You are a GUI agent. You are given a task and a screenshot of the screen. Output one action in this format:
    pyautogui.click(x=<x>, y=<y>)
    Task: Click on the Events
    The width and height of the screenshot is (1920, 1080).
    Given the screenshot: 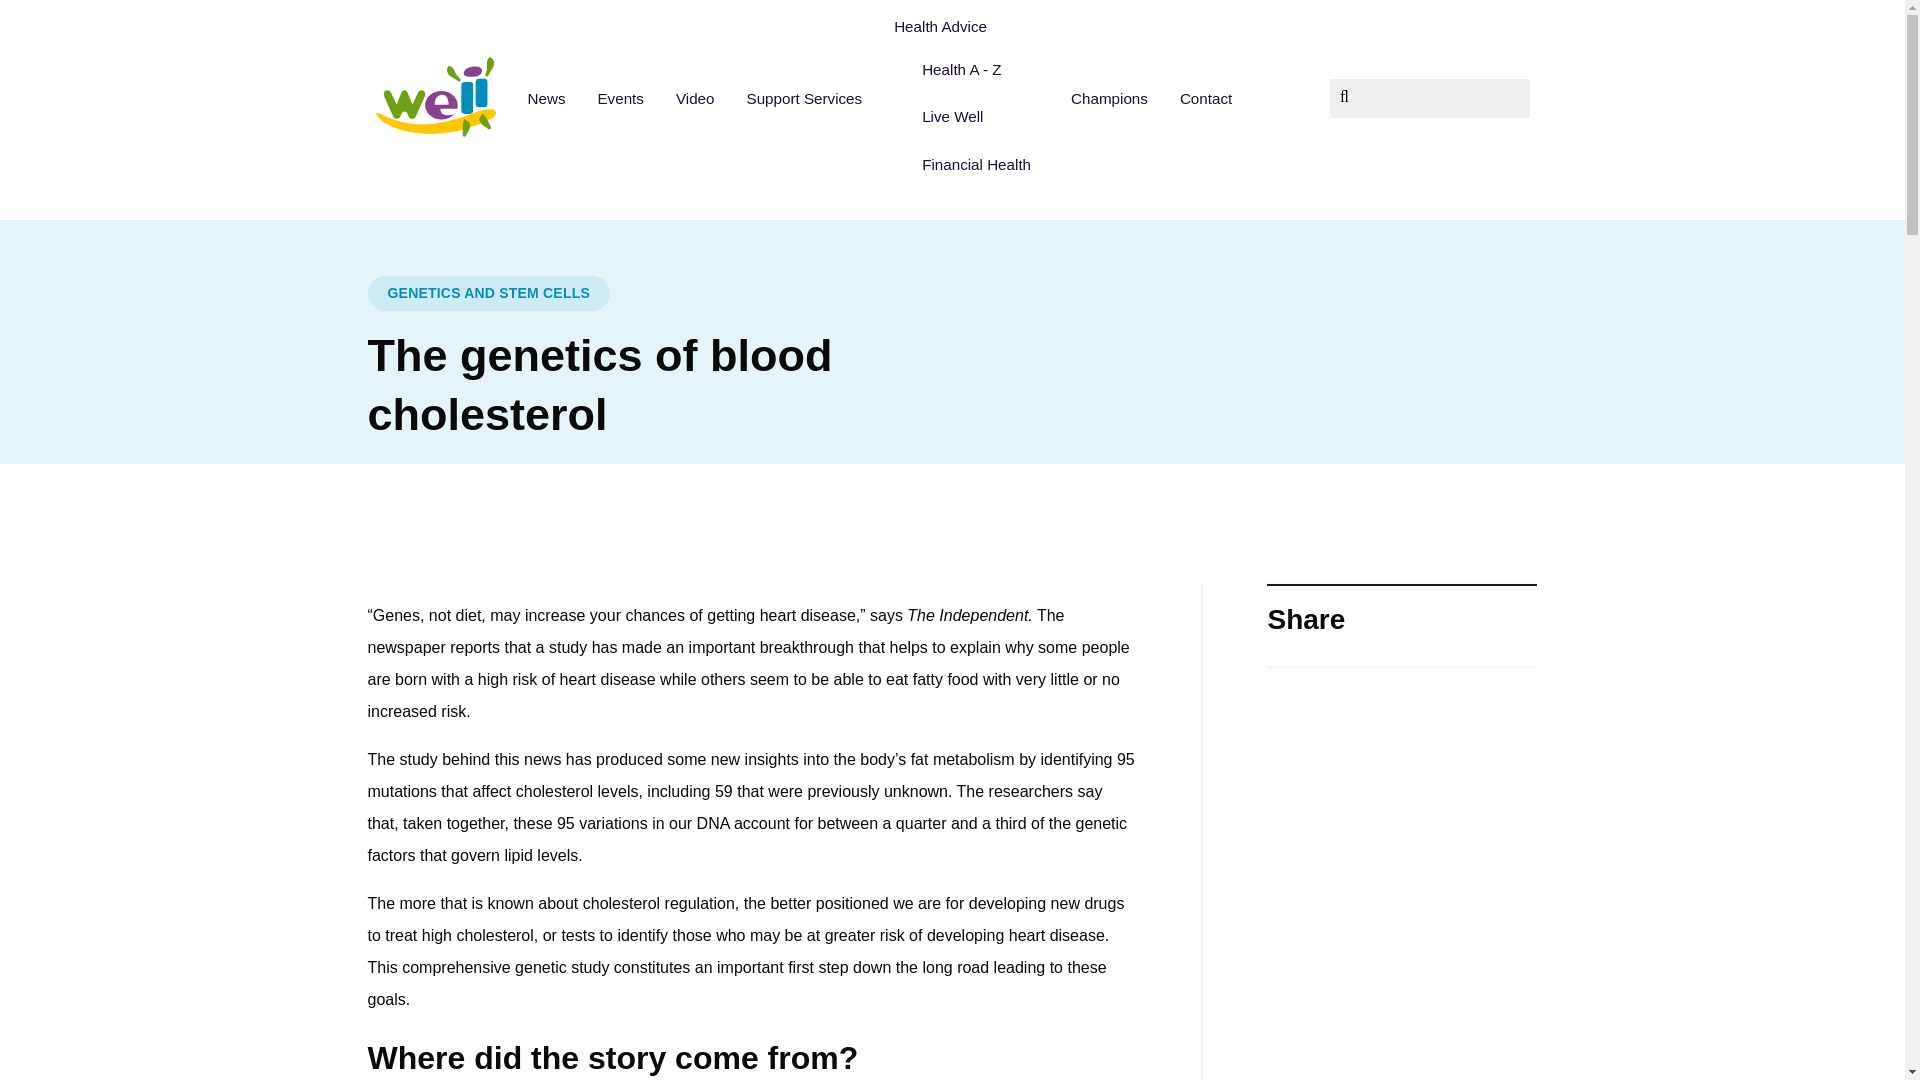 What is the action you would take?
    pyautogui.click(x=620, y=97)
    